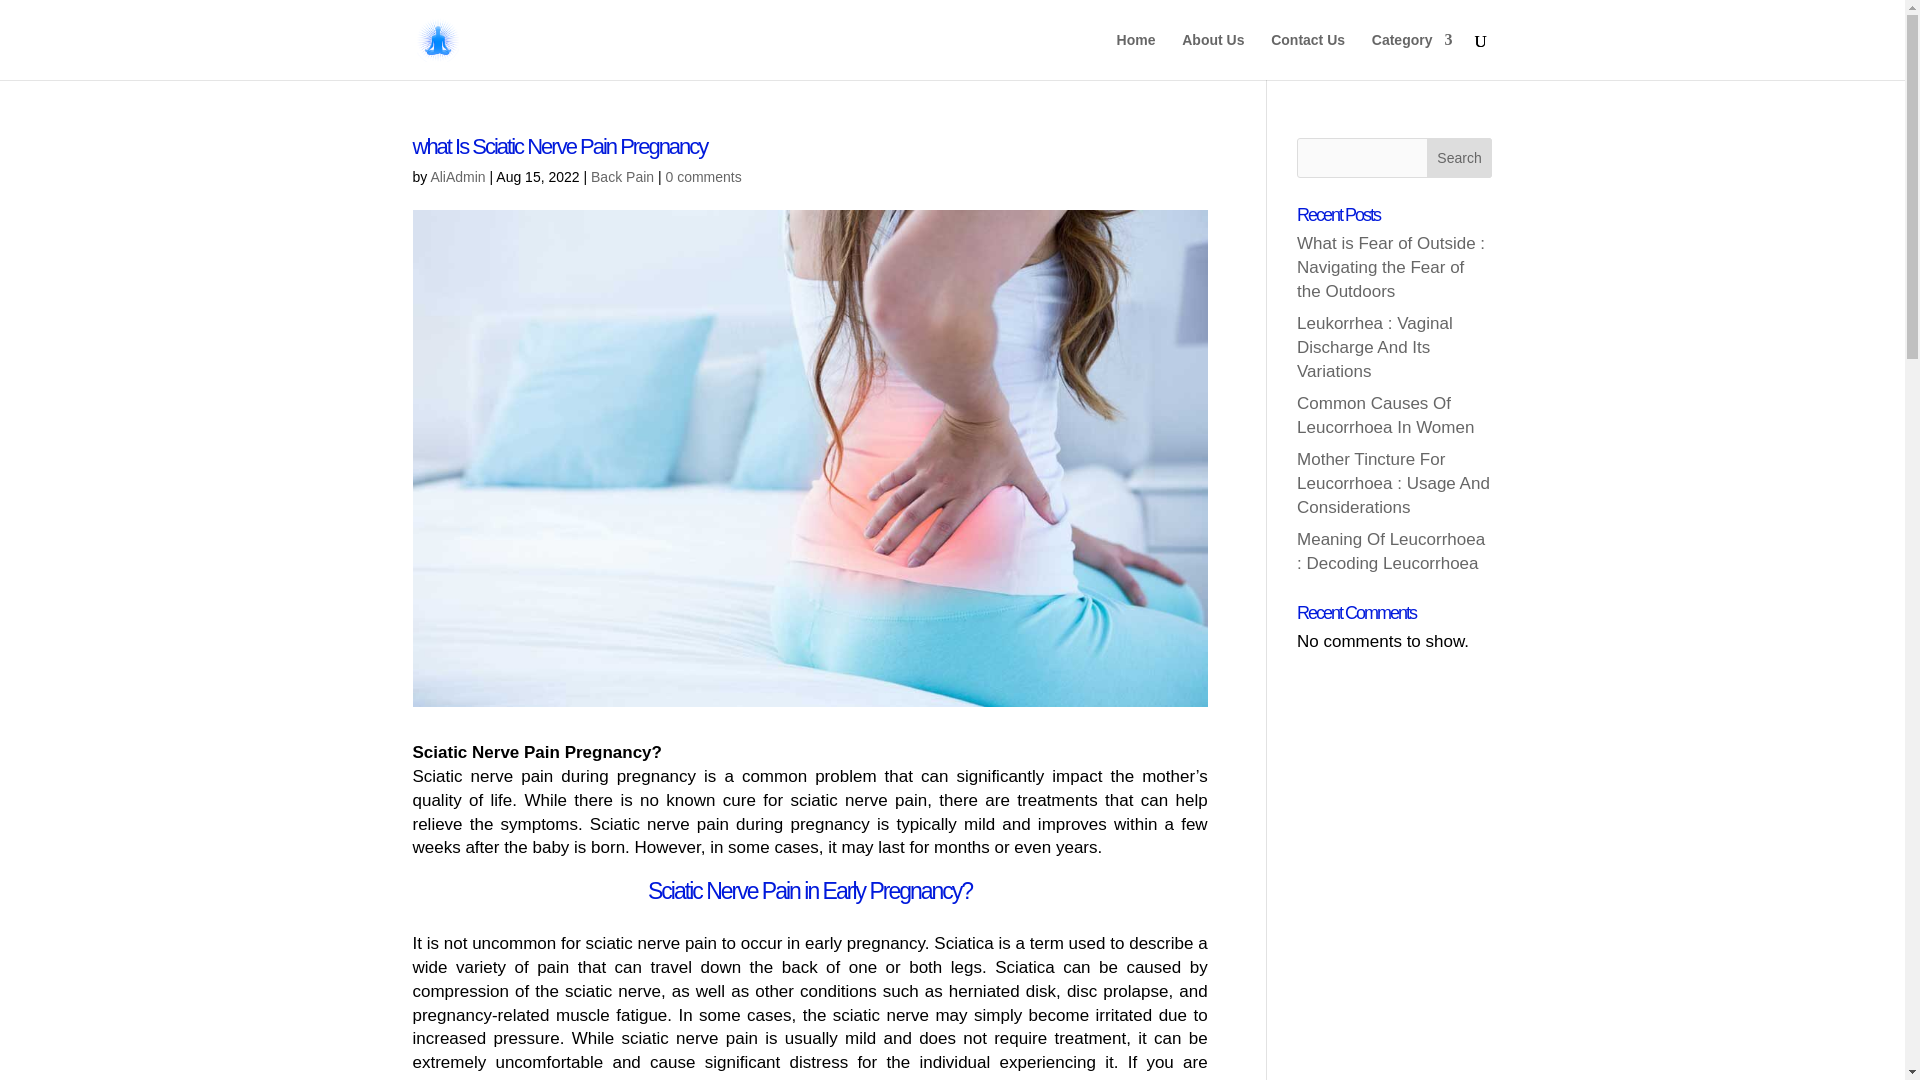 The image size is (1920, 1080). Describe the element at coordinates (1308, 56) in the screenshot. I see `Contact Us` at that location.